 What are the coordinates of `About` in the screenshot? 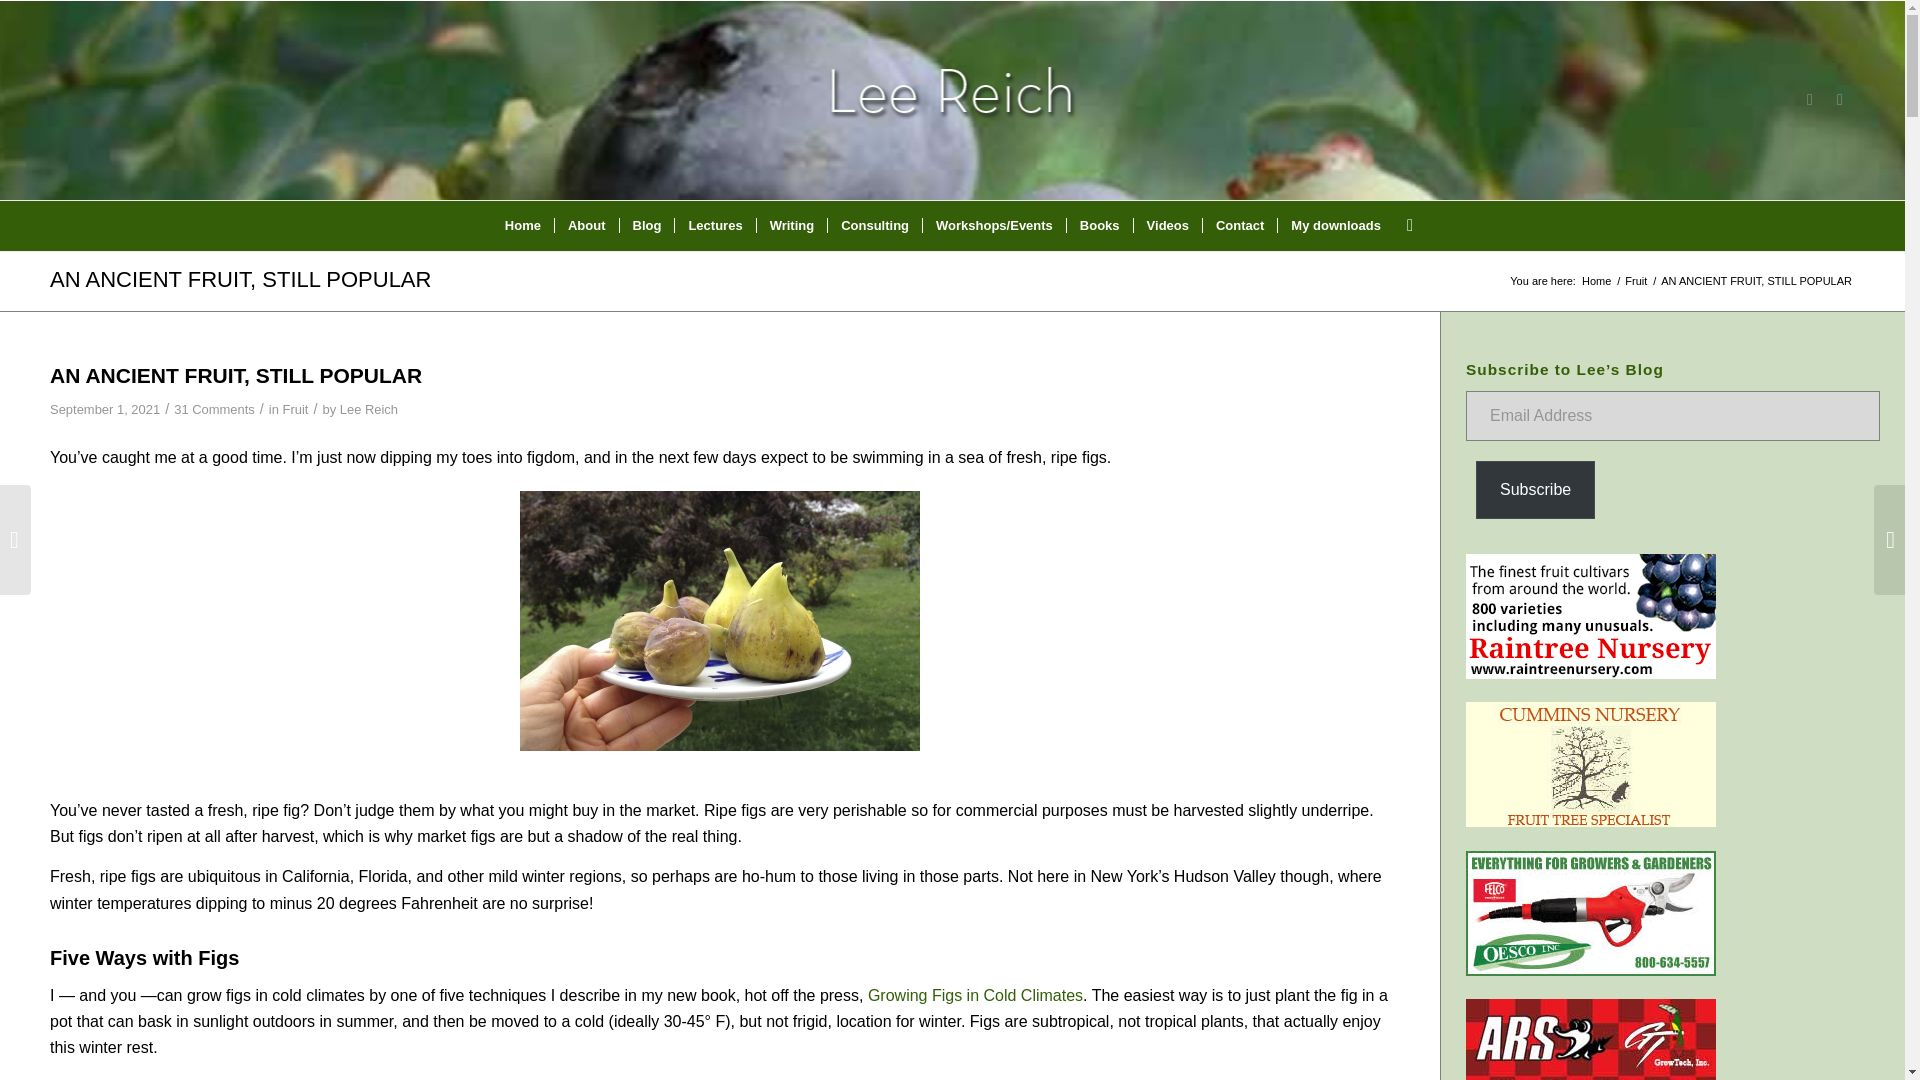 It's located at (586, 225).